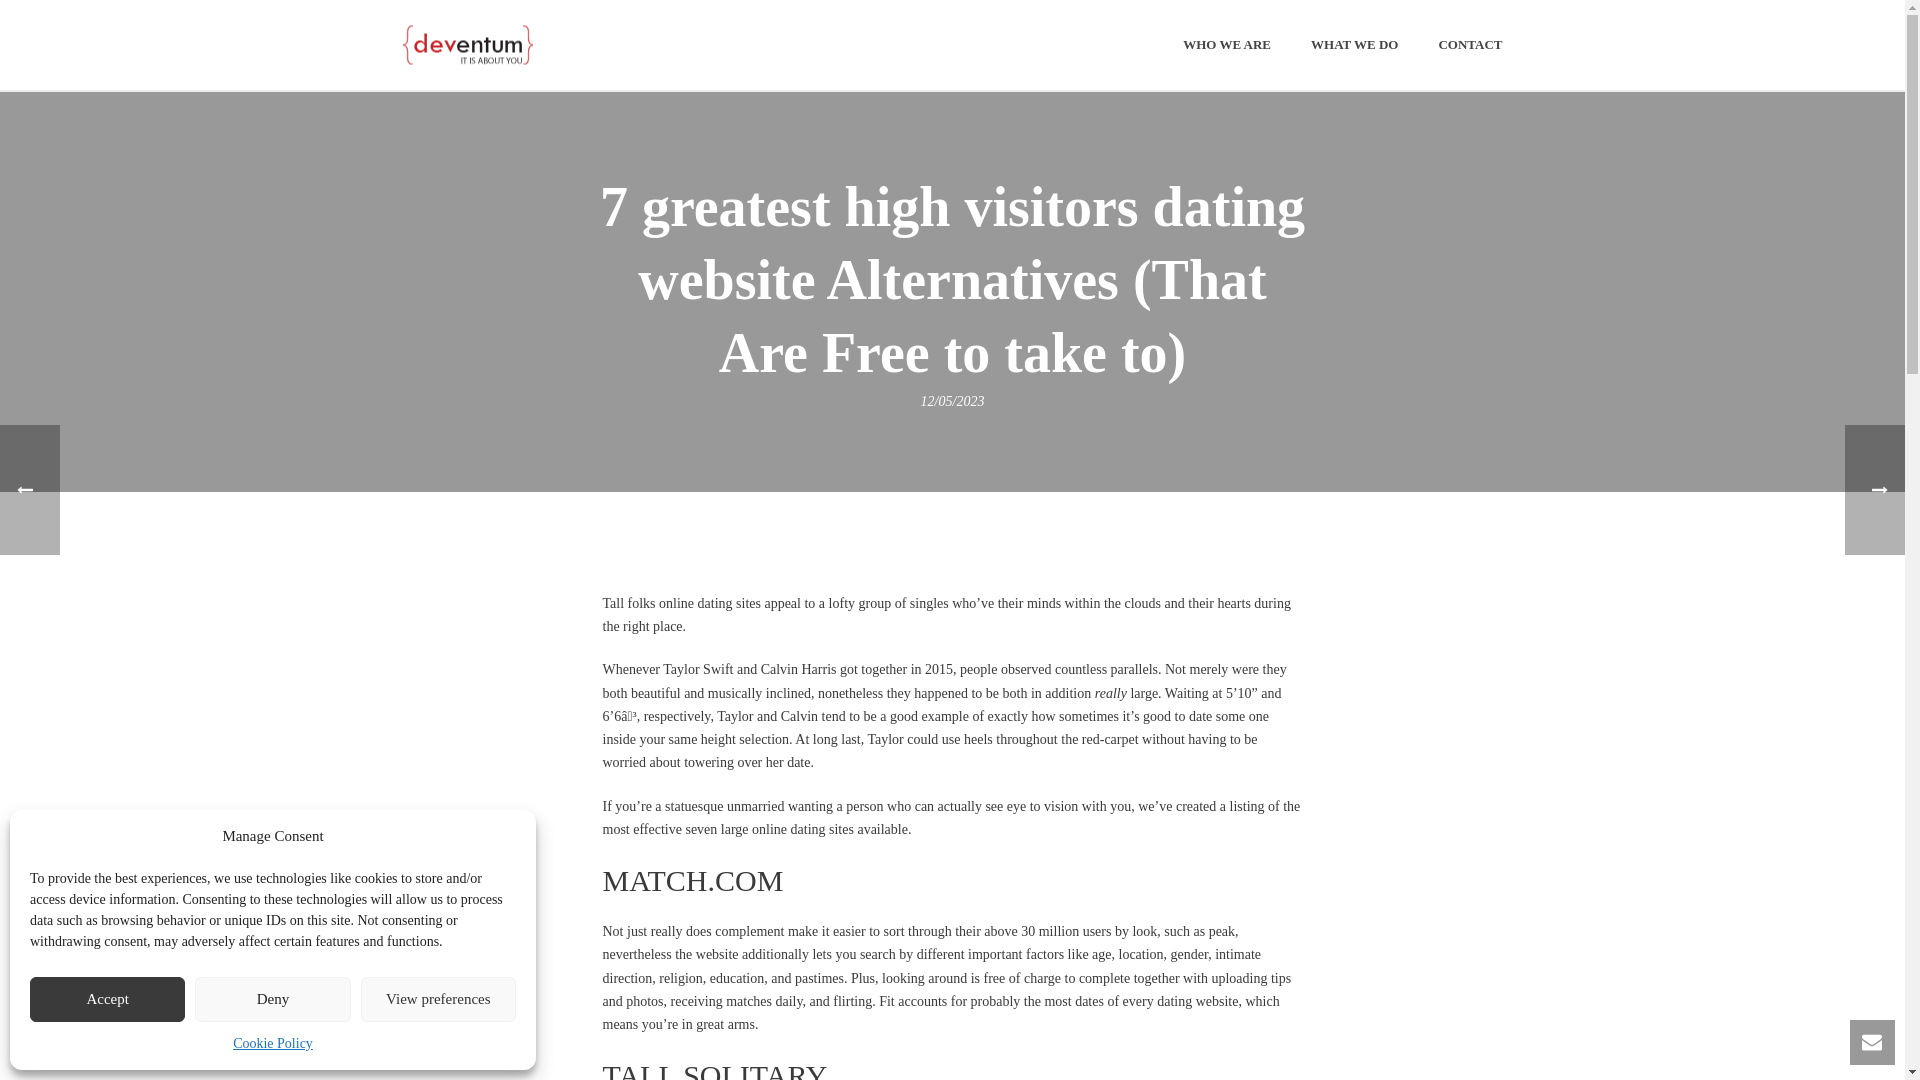  Describe the element at coordinates (1226, 46) in the screenshot. I see `WHO WE ARE` at that location.